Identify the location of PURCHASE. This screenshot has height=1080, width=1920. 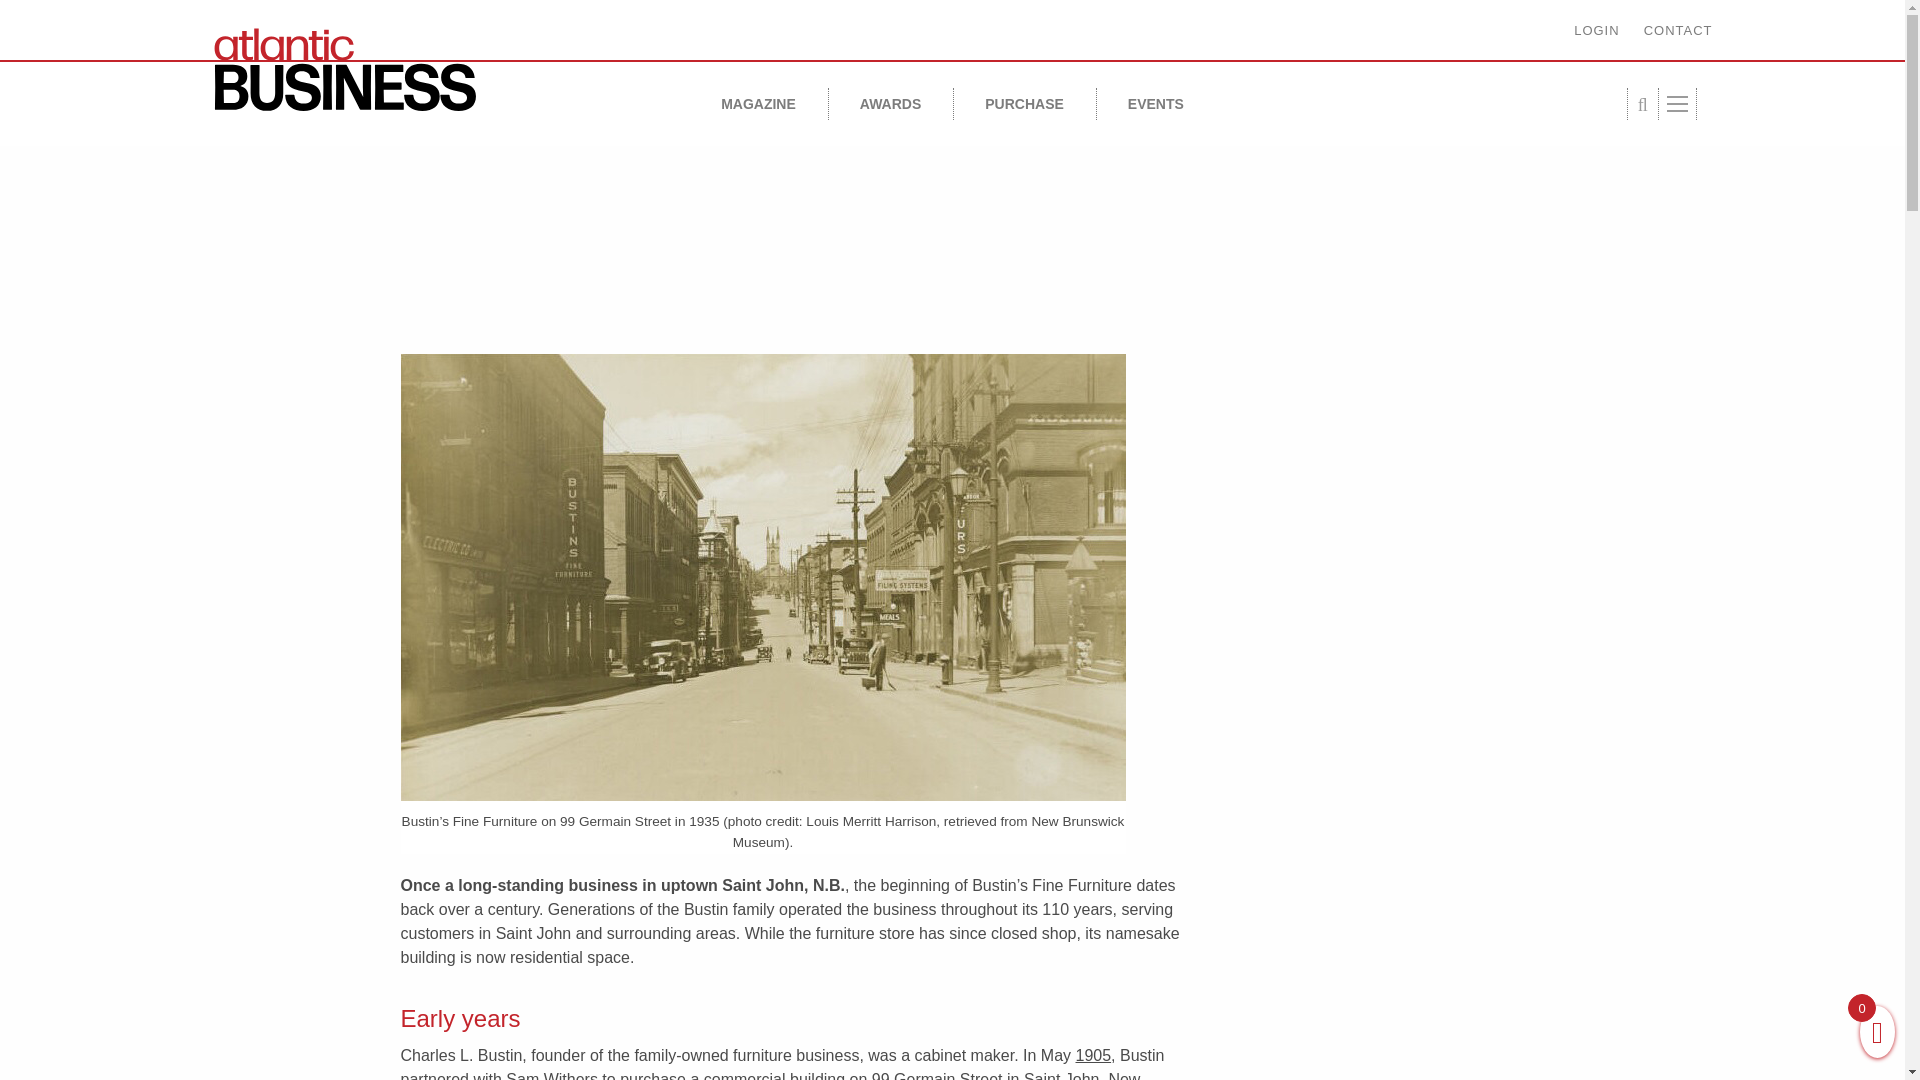
(1024, 103).